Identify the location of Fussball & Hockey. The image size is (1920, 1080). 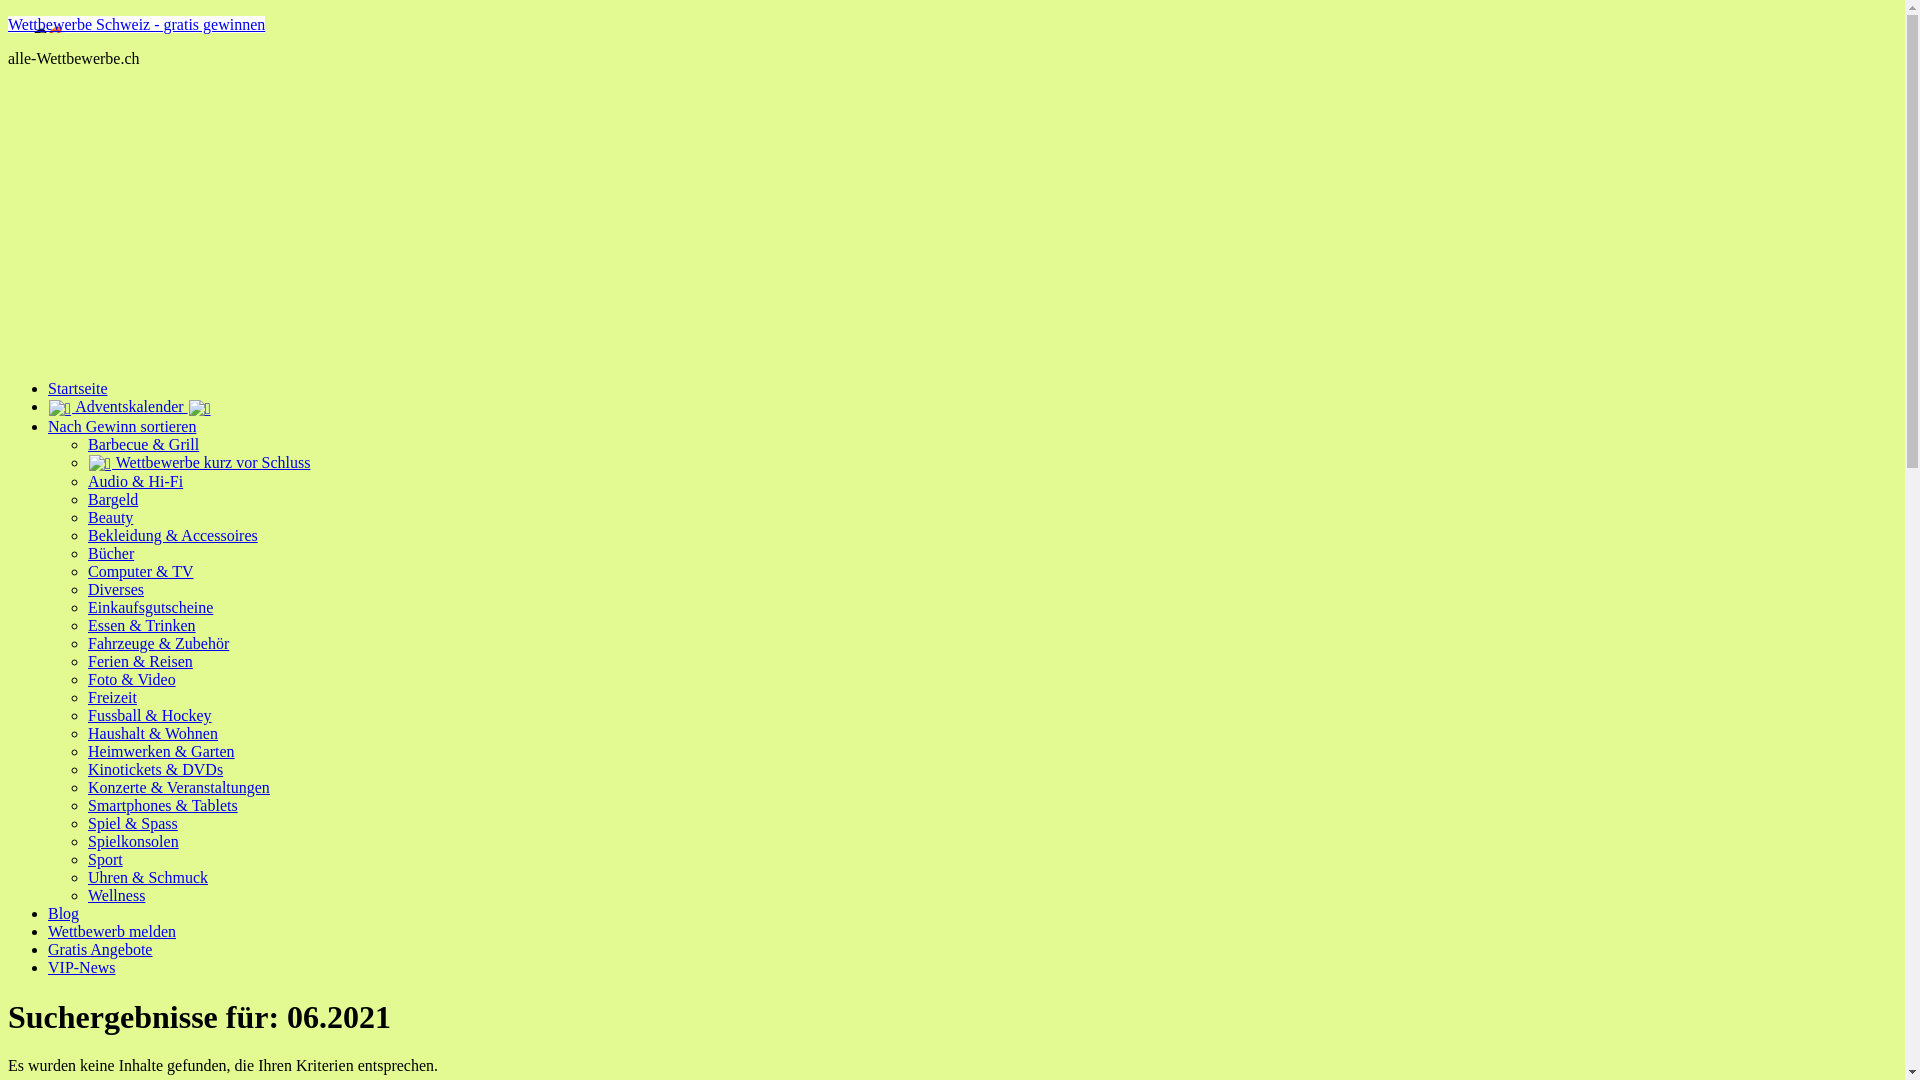
(150, 716).